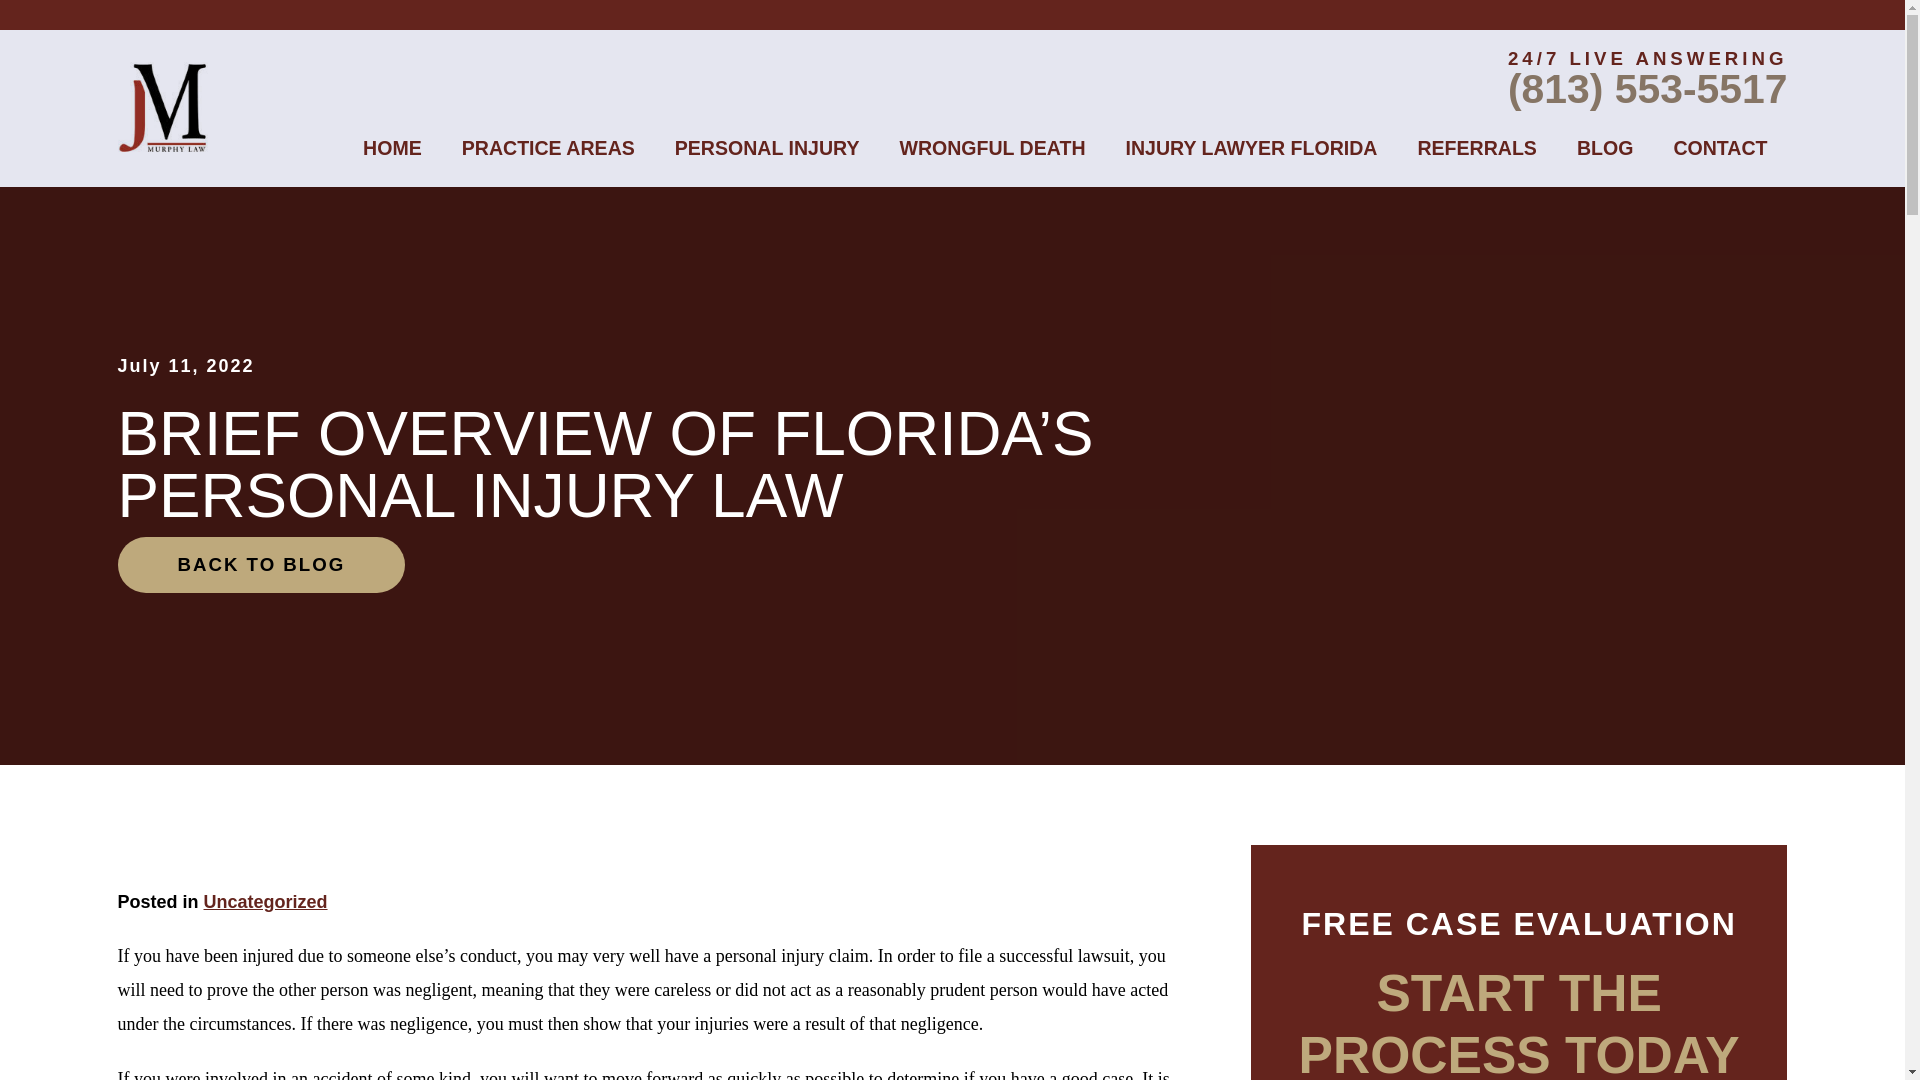 This screenshot has height=1080, width=1920. What do you see at coordinates (261, 564) in the screenshot?
I see `BACK TO BLOG` at bounding box center [261, 564].